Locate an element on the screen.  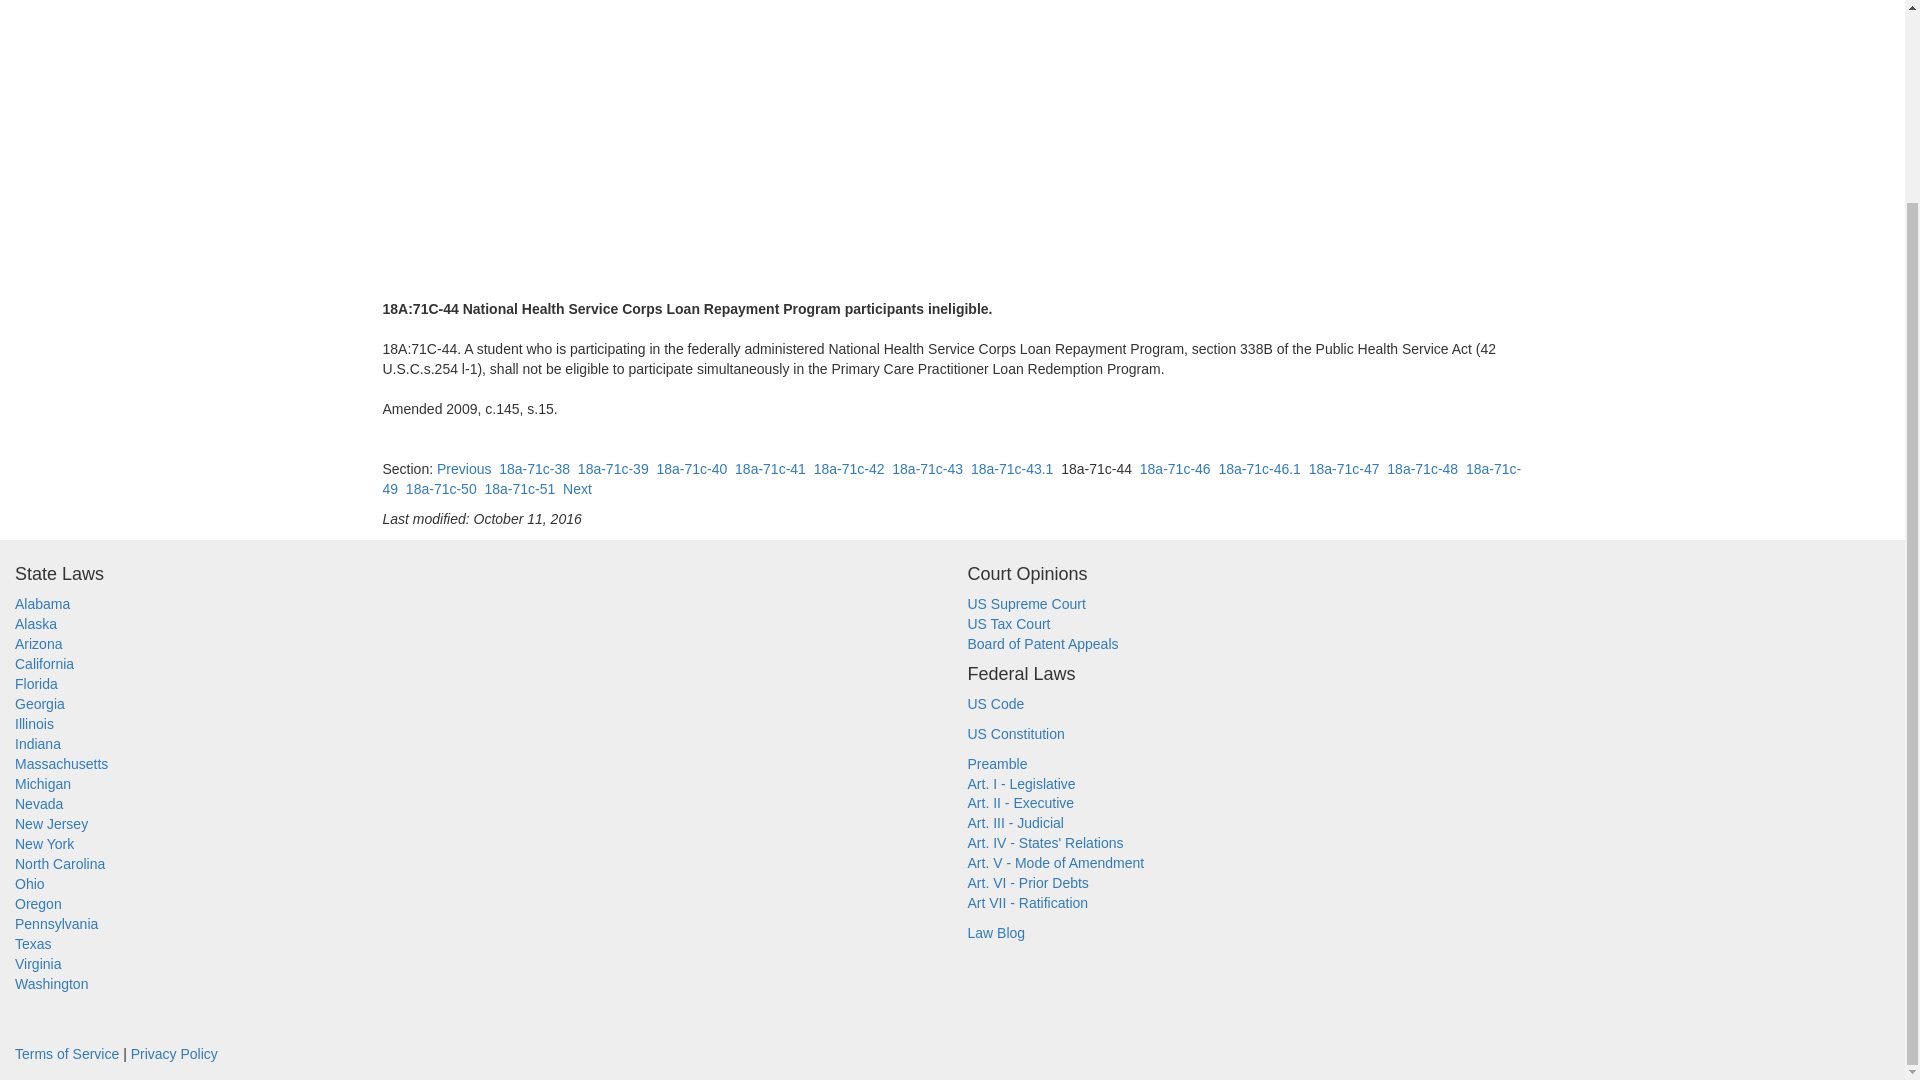
18a-71c-47 is located at coordinates (1344, 469).